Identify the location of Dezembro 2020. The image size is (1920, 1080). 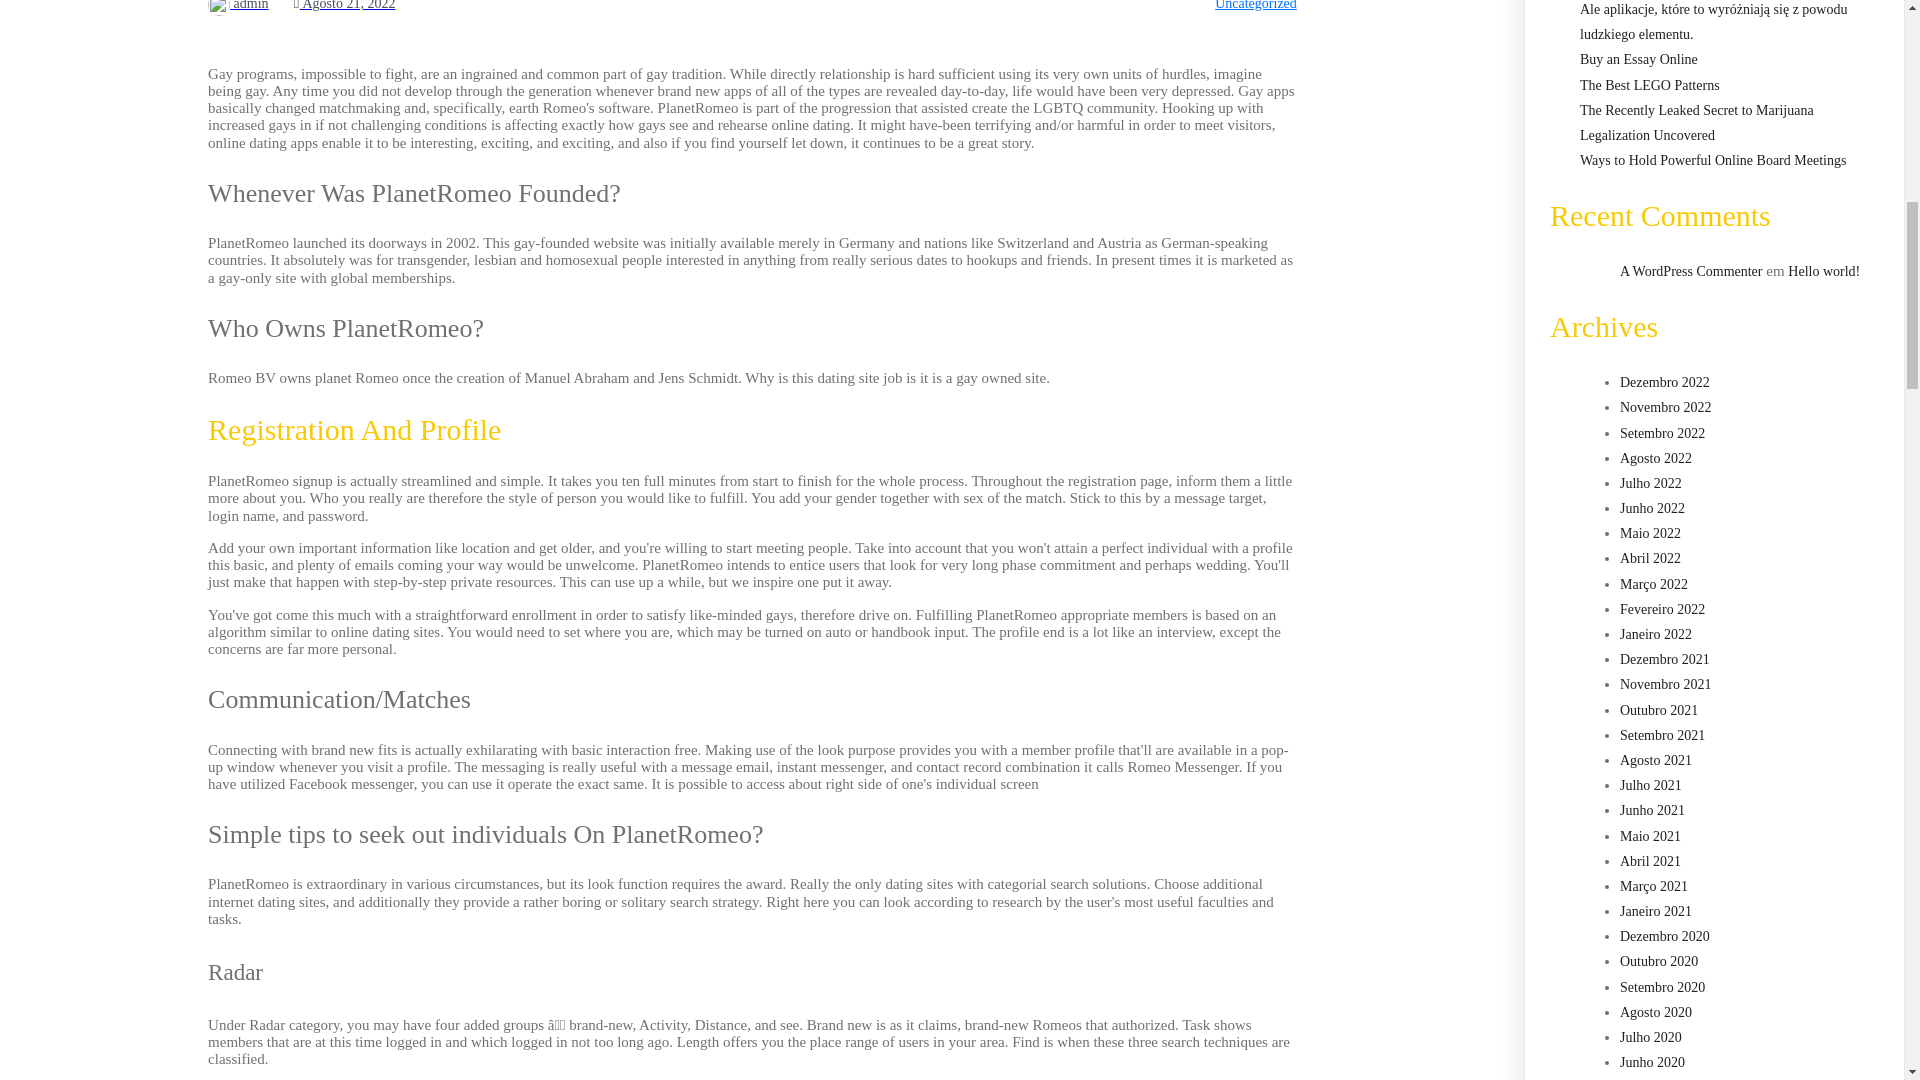
(1665, 936).